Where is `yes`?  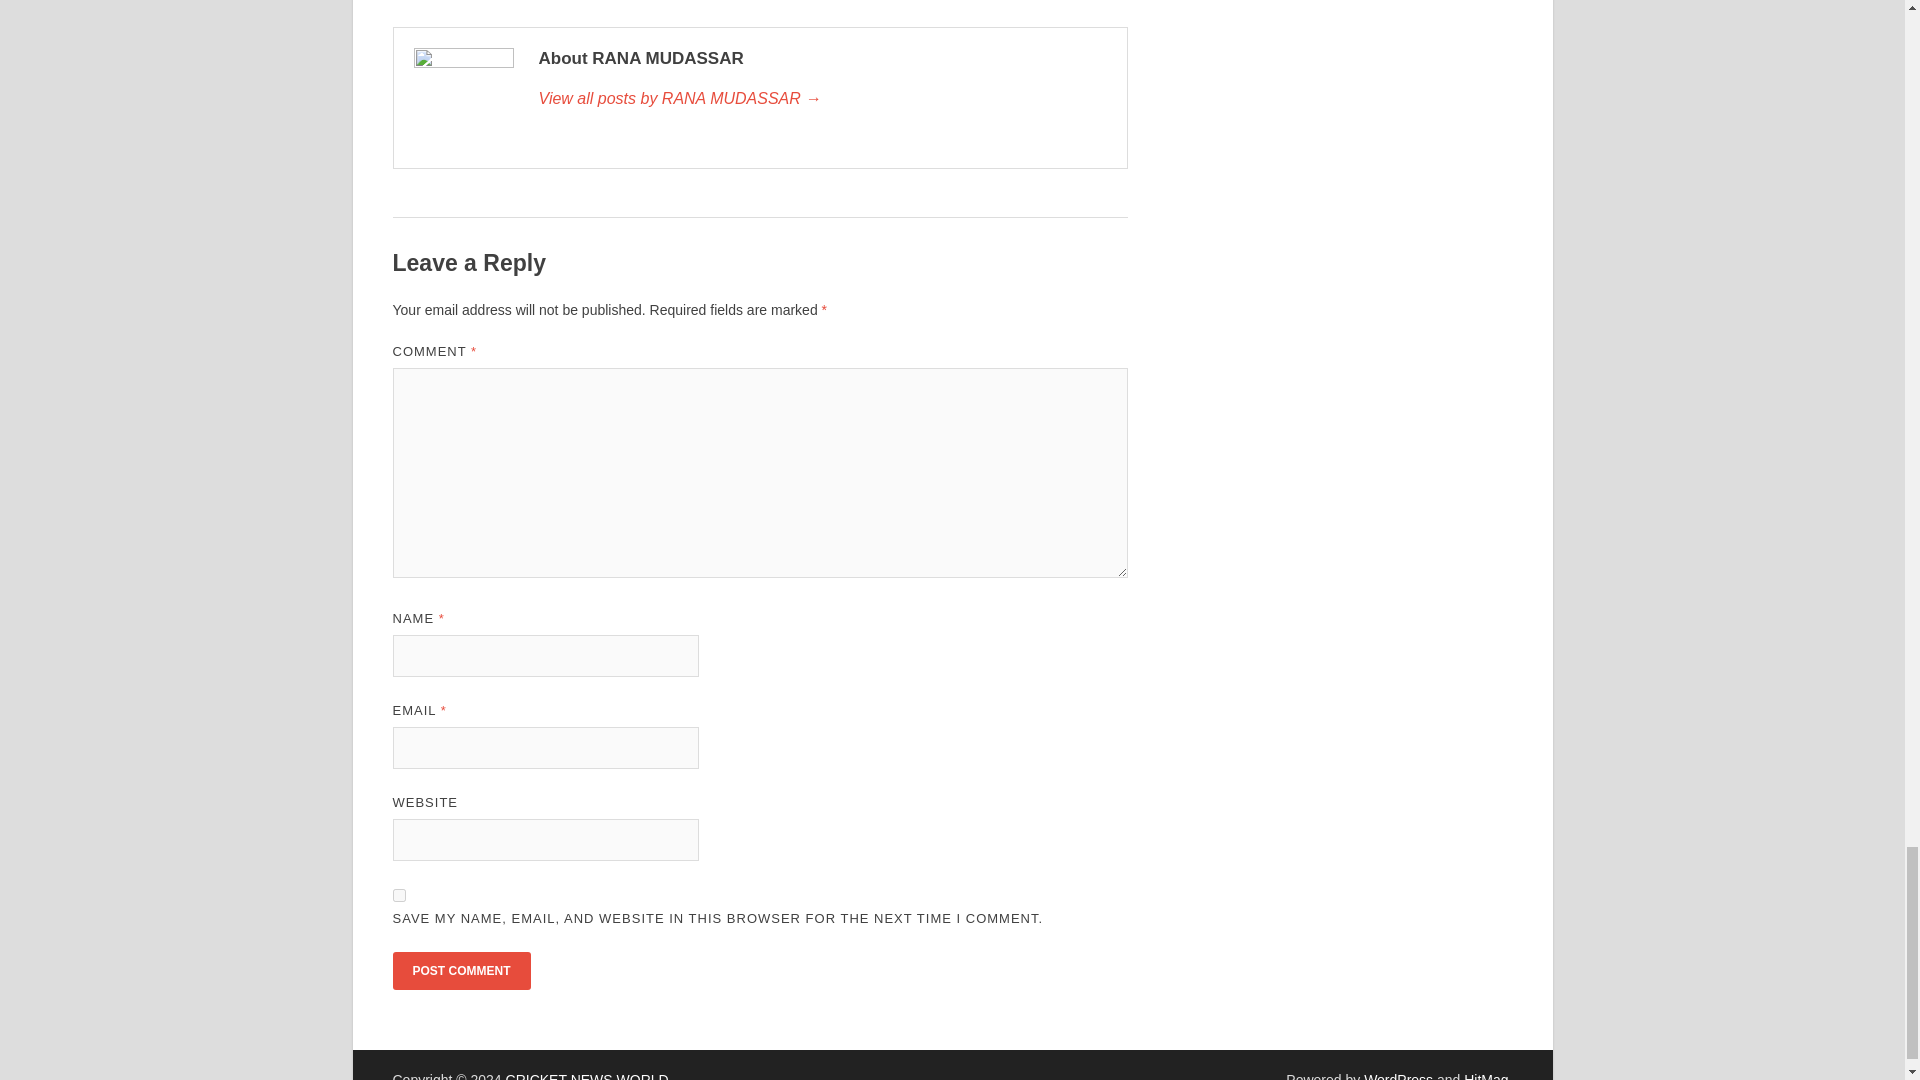
yes is located at coordinates (398, 894).